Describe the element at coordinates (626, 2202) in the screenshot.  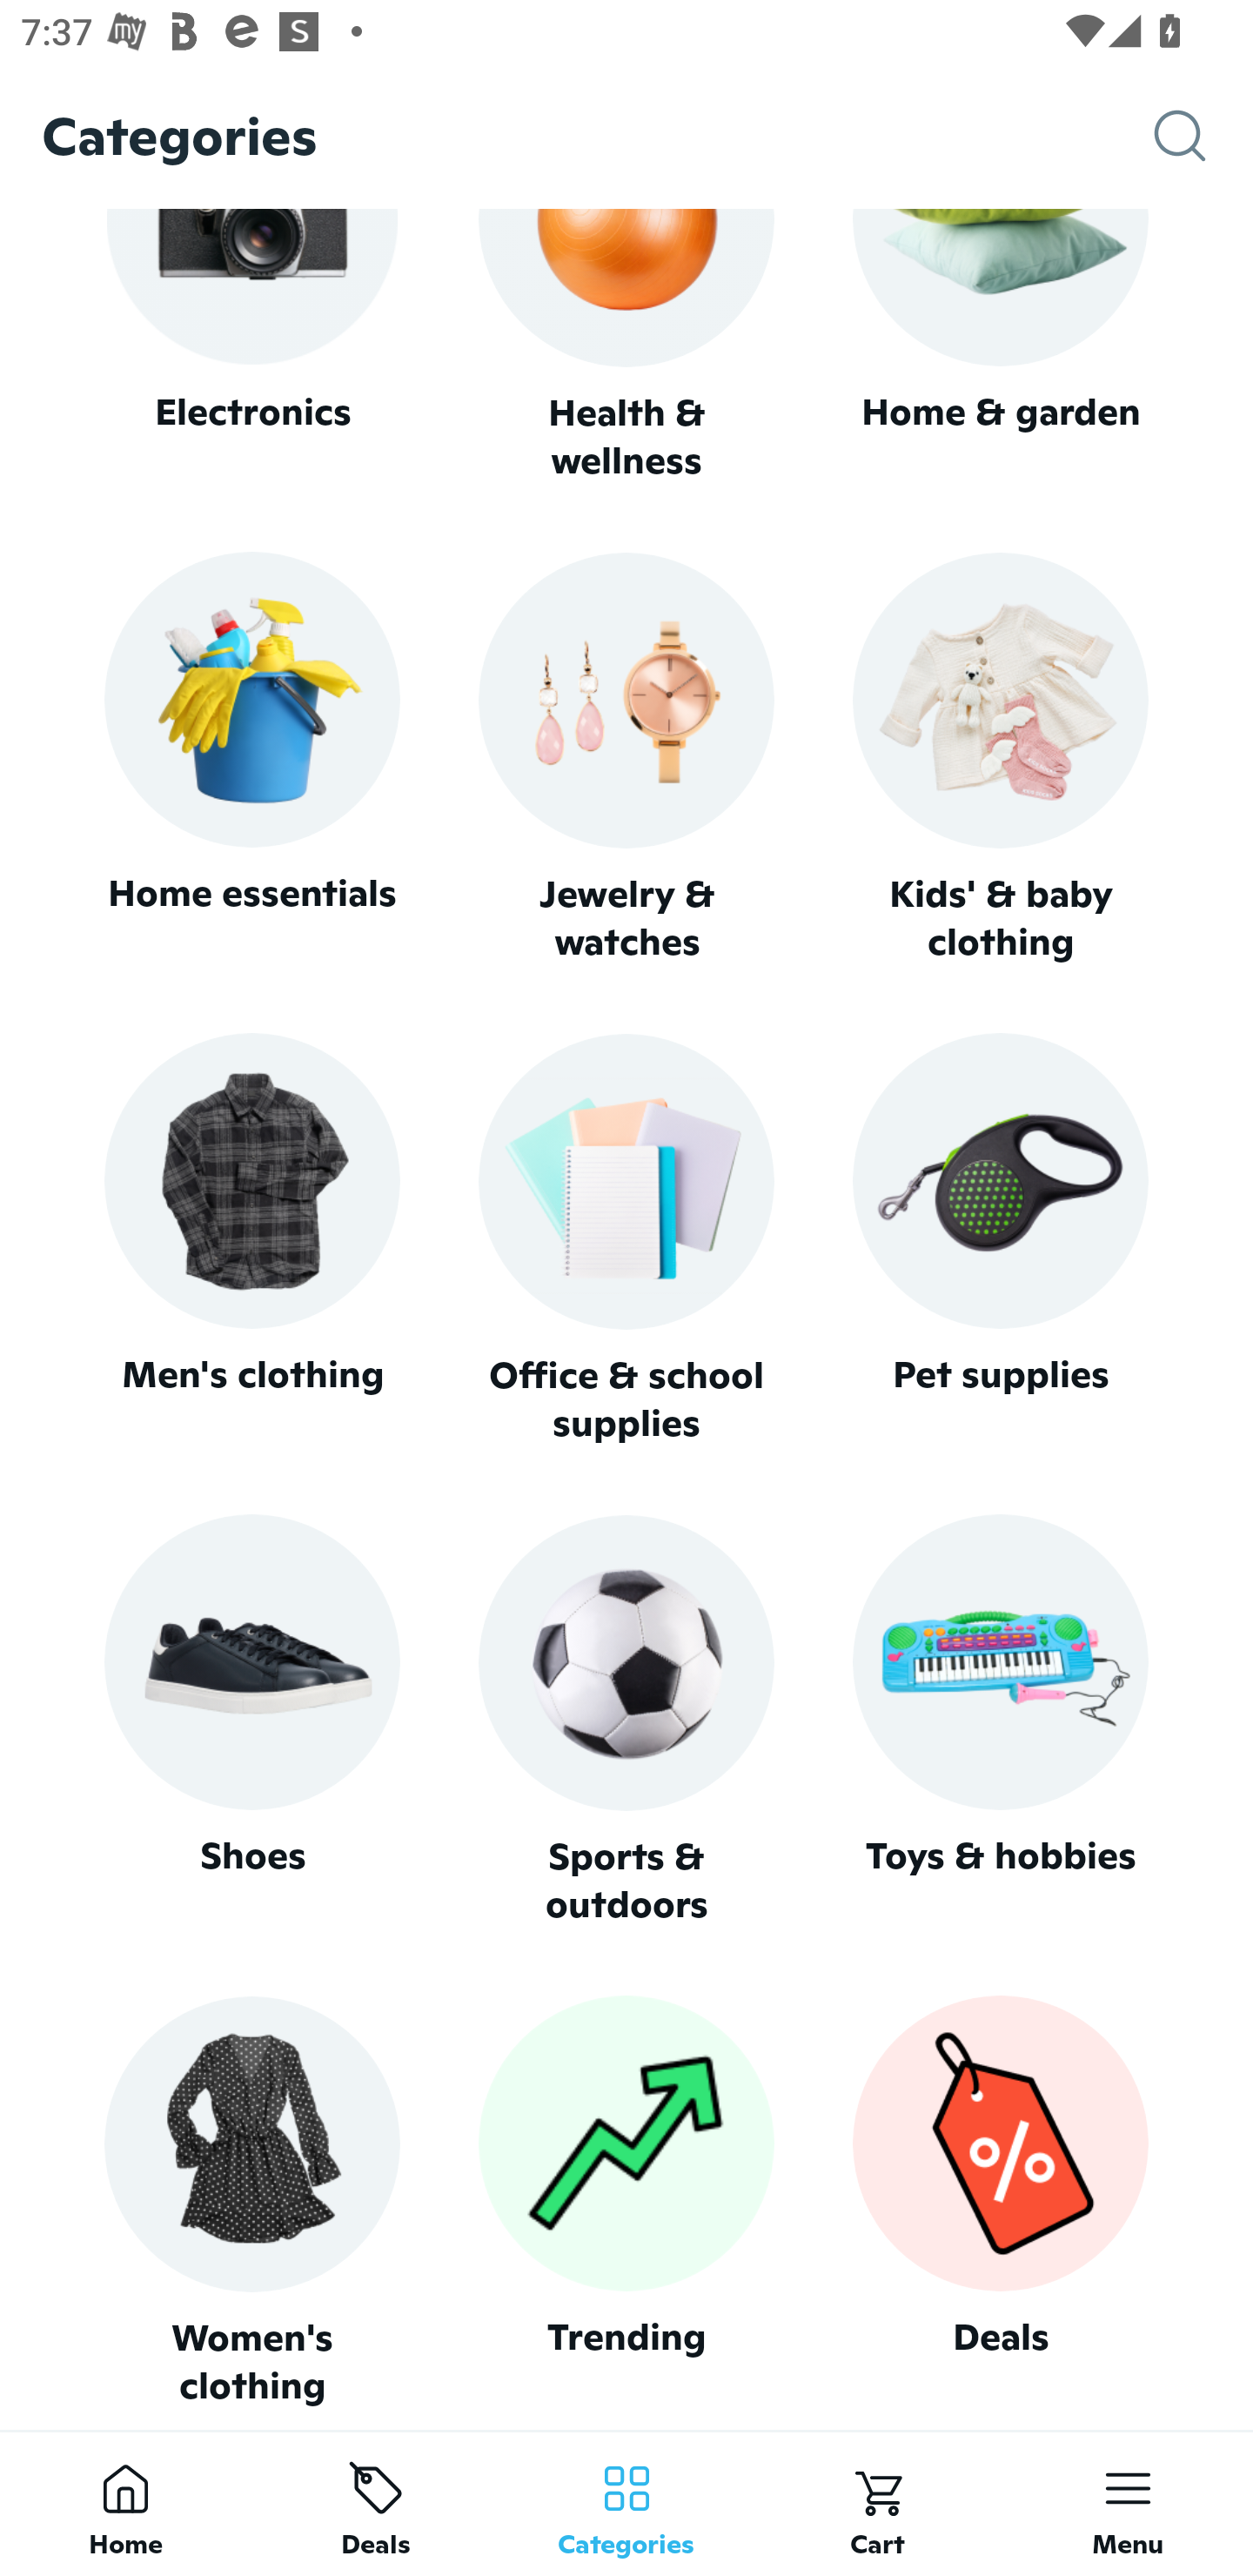
I see `Trending` at that location.